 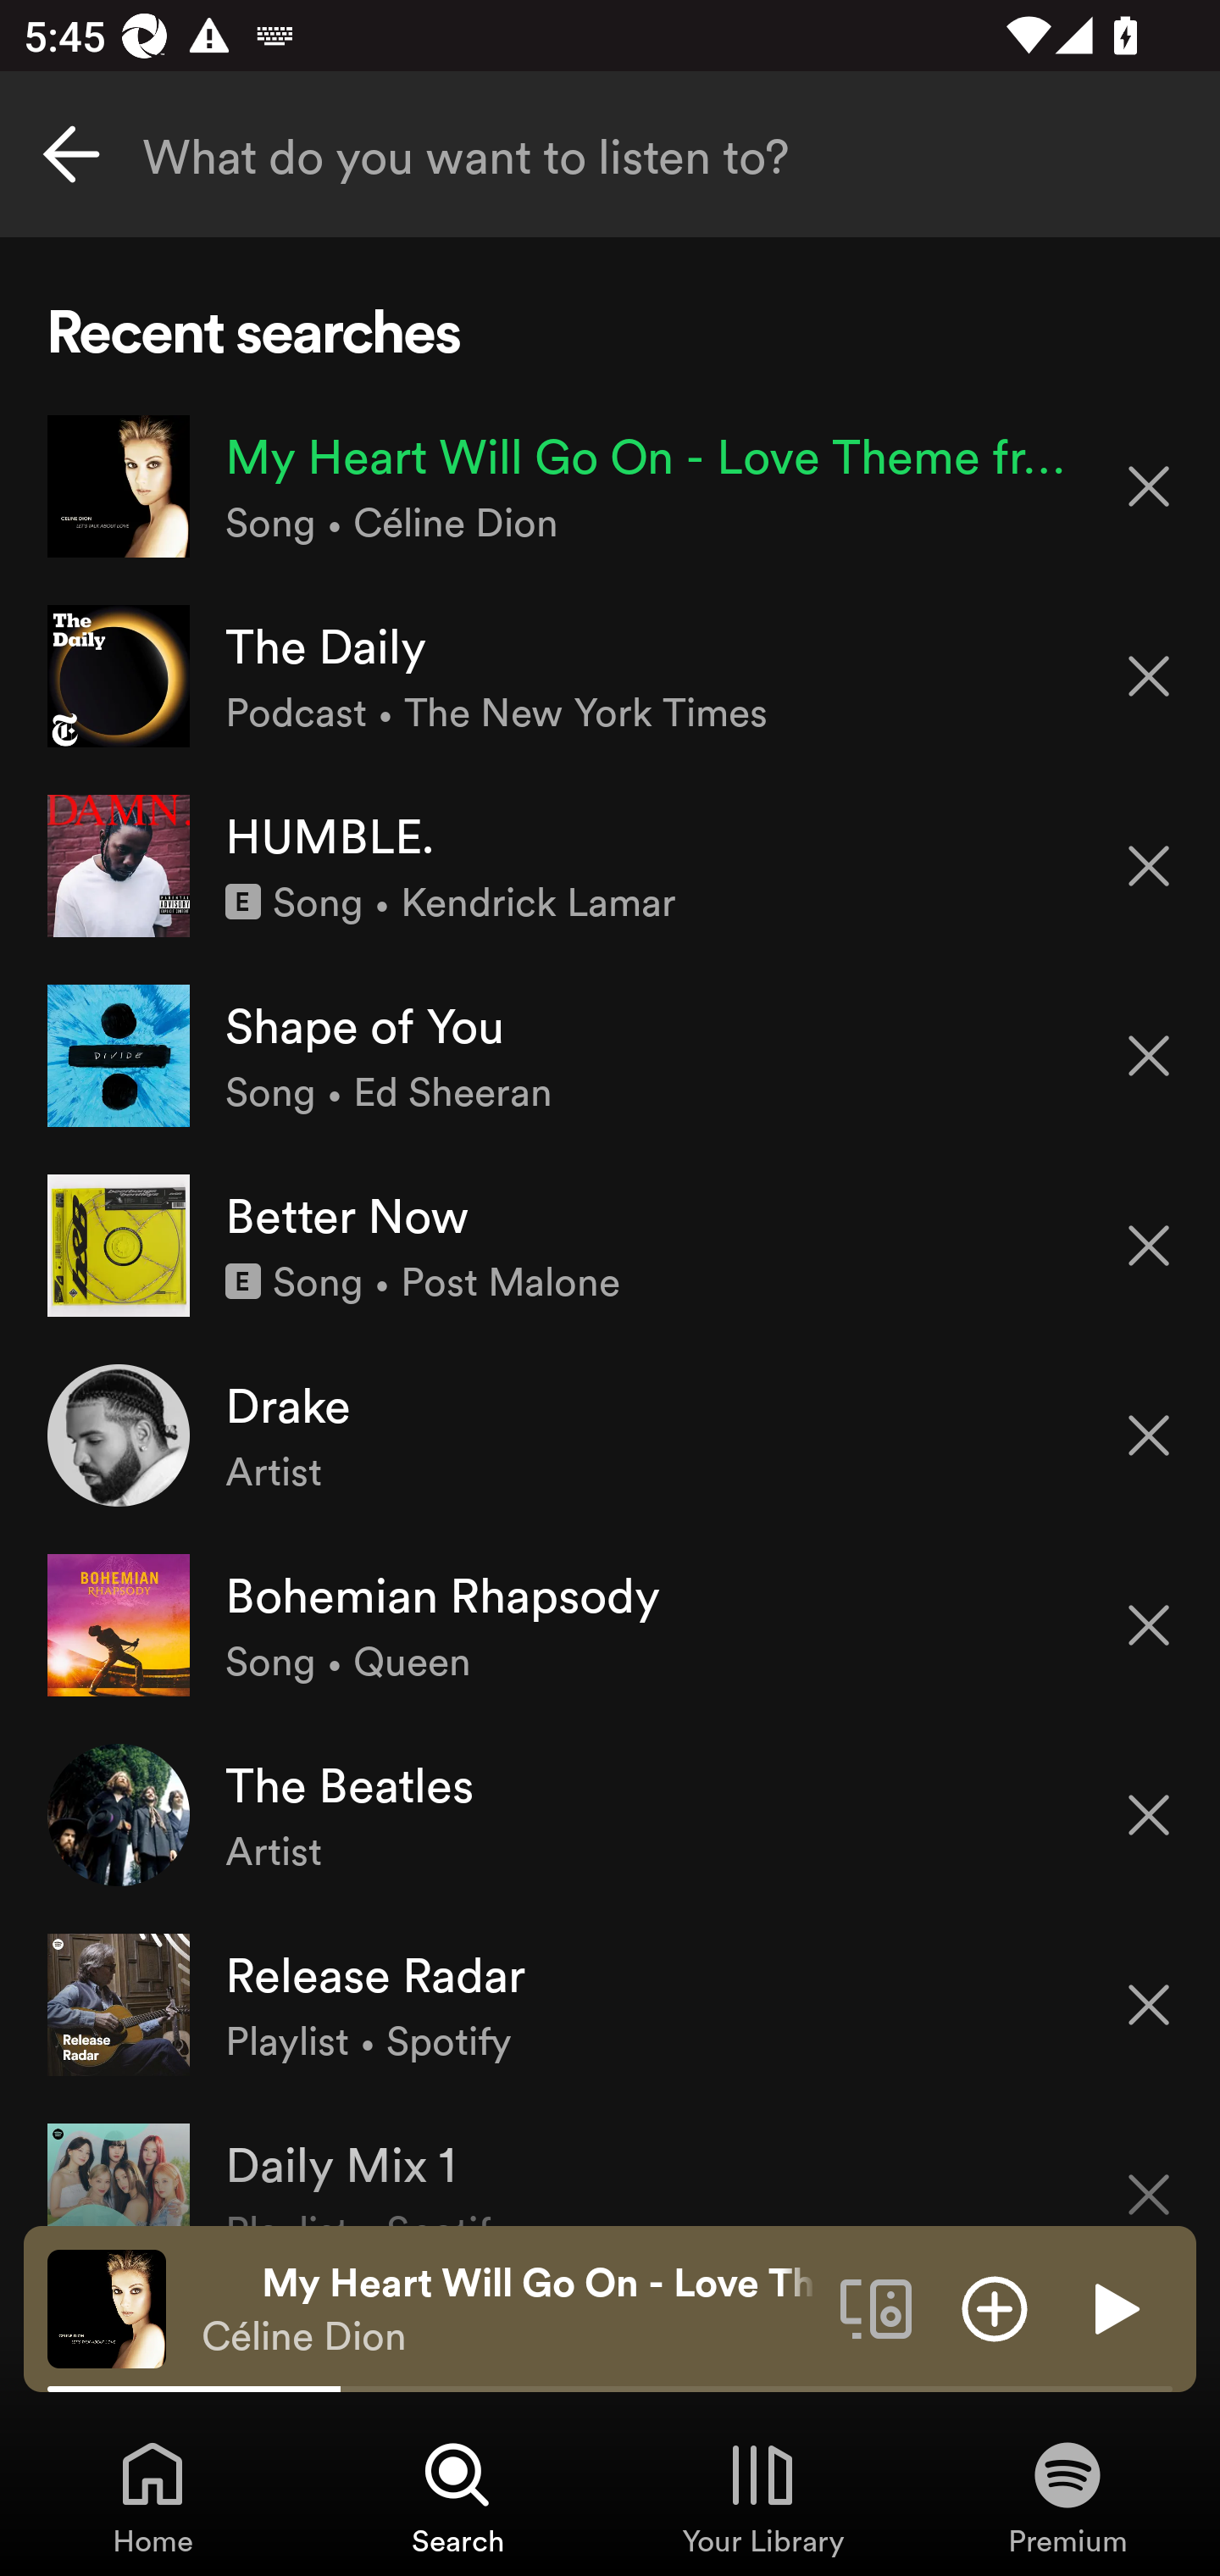 I want to click on Premium, Tab 4 of 4 Premium Premium, so click(x=1067, y=2496).